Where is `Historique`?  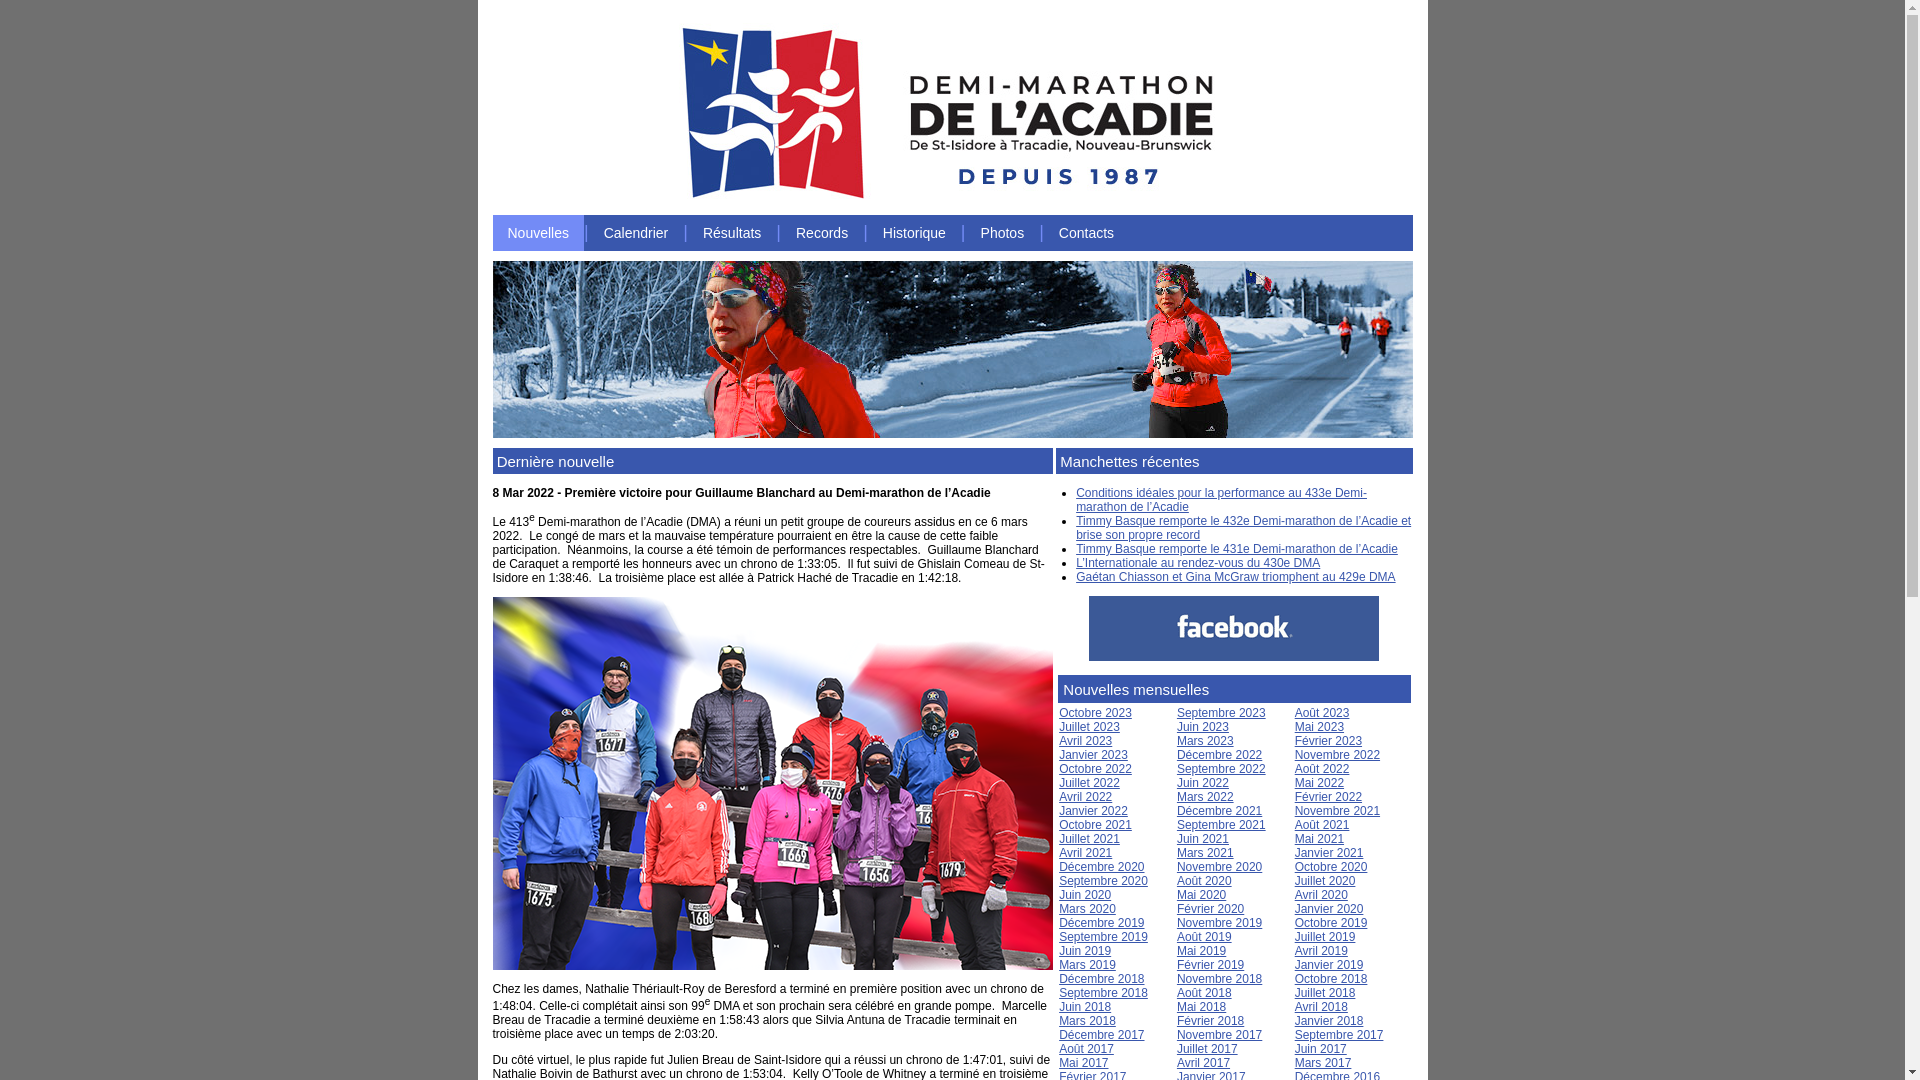
Historique is located at coordinates (914, 233).